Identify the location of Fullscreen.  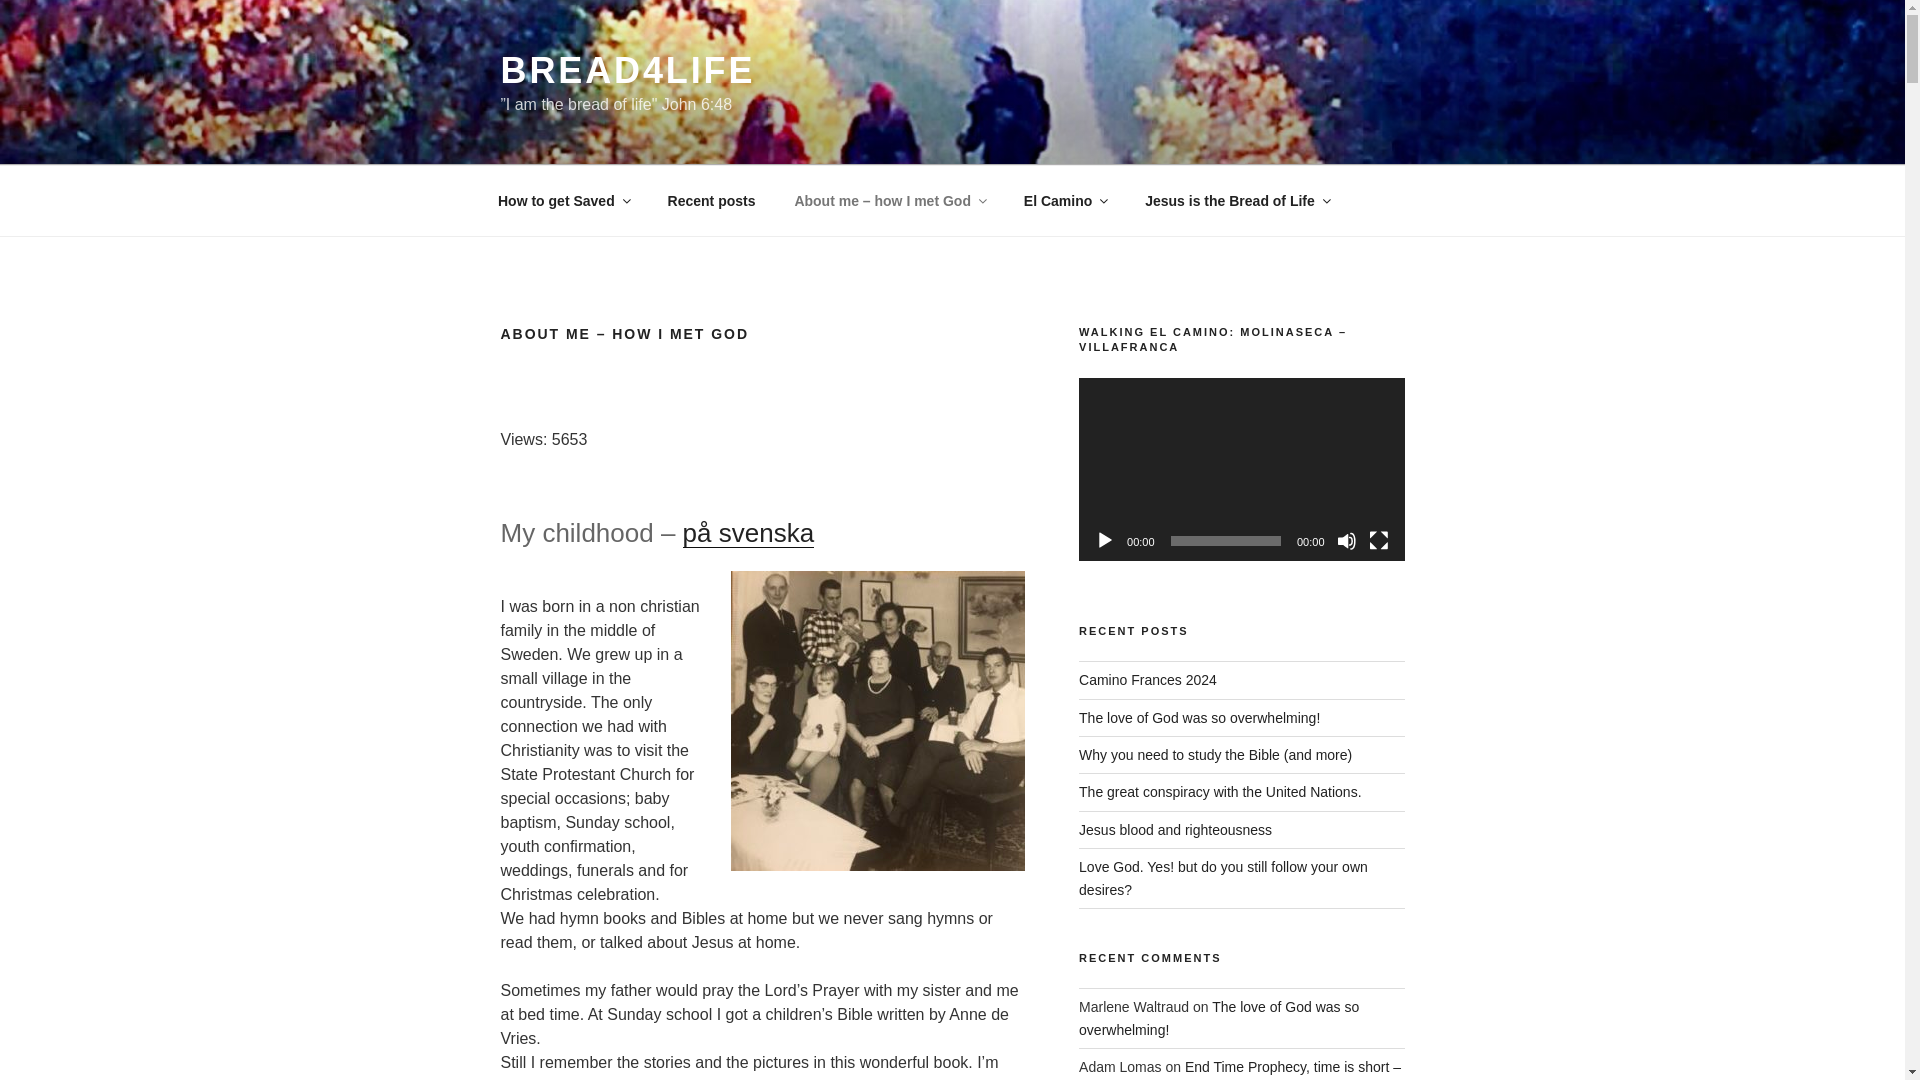
(1378, 540).